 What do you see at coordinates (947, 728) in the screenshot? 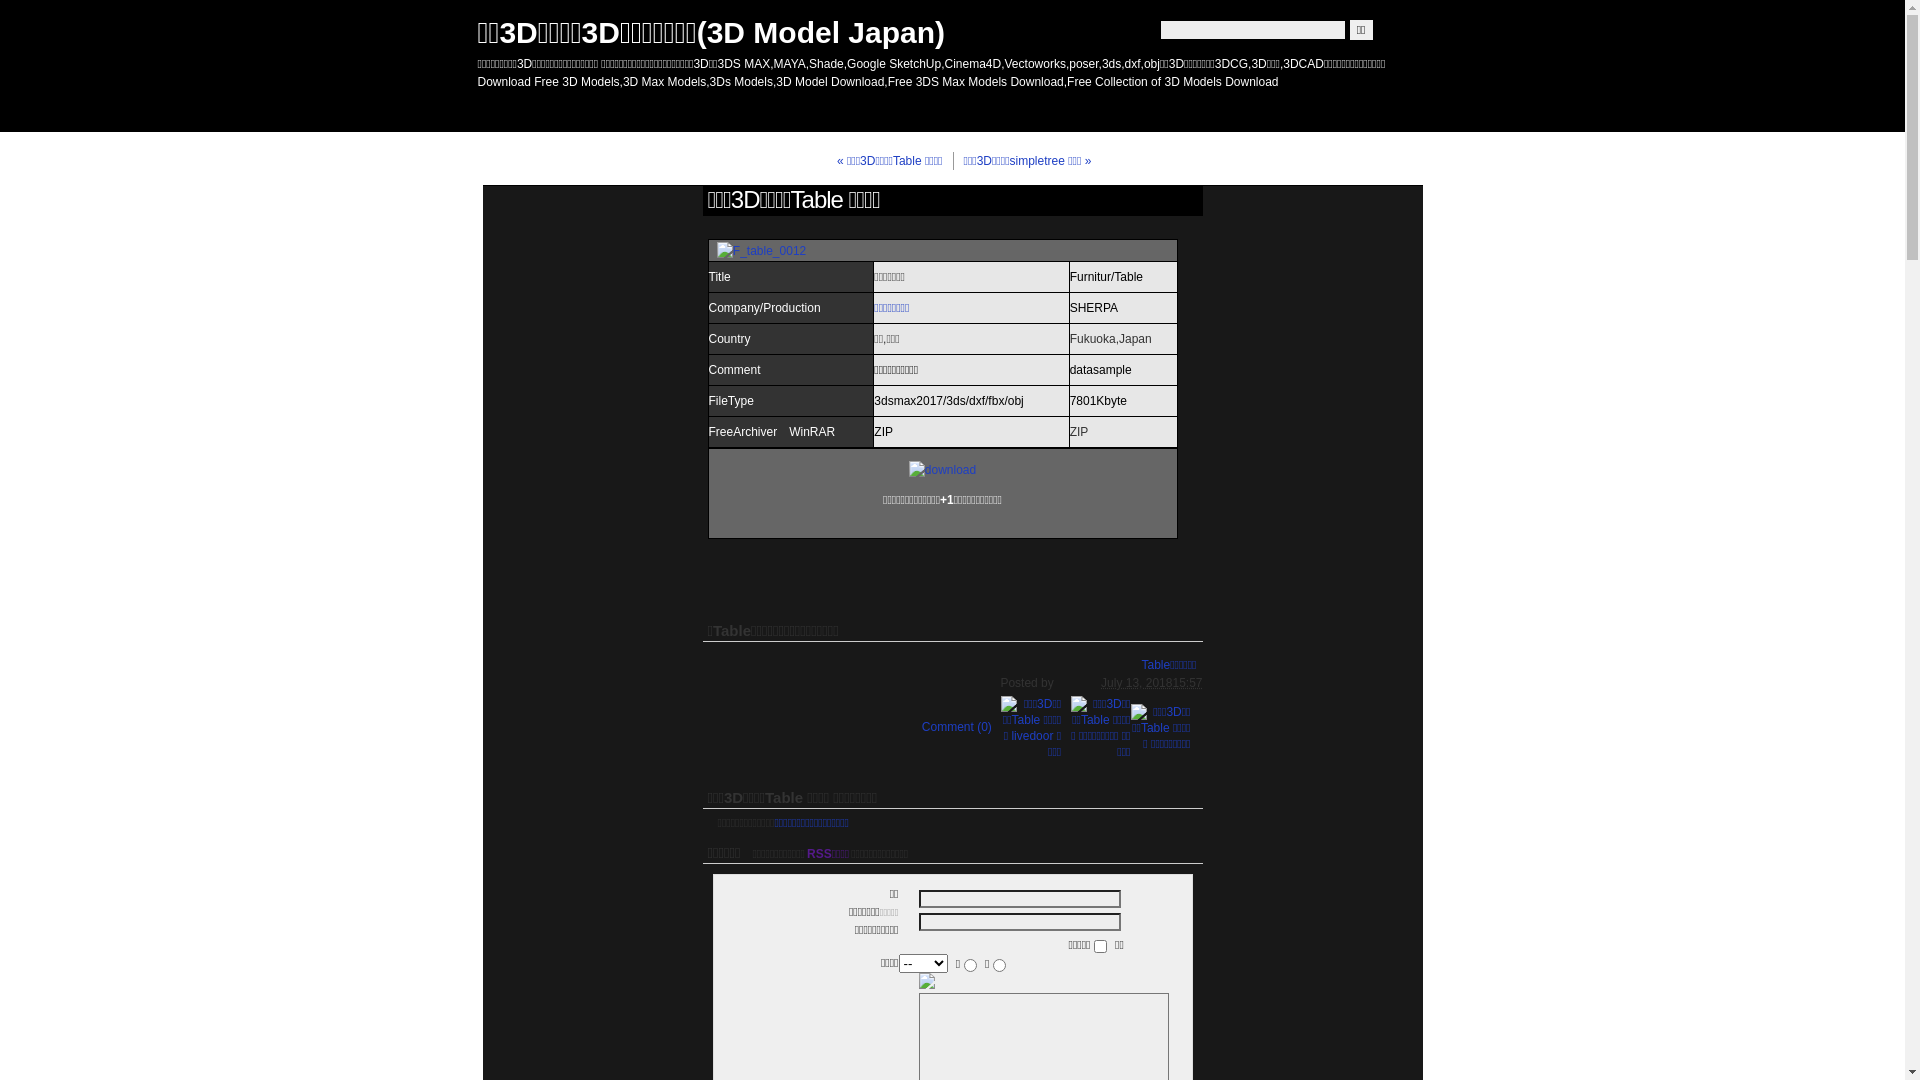
I see `Comment (0)` at bounding box center [947, 728].